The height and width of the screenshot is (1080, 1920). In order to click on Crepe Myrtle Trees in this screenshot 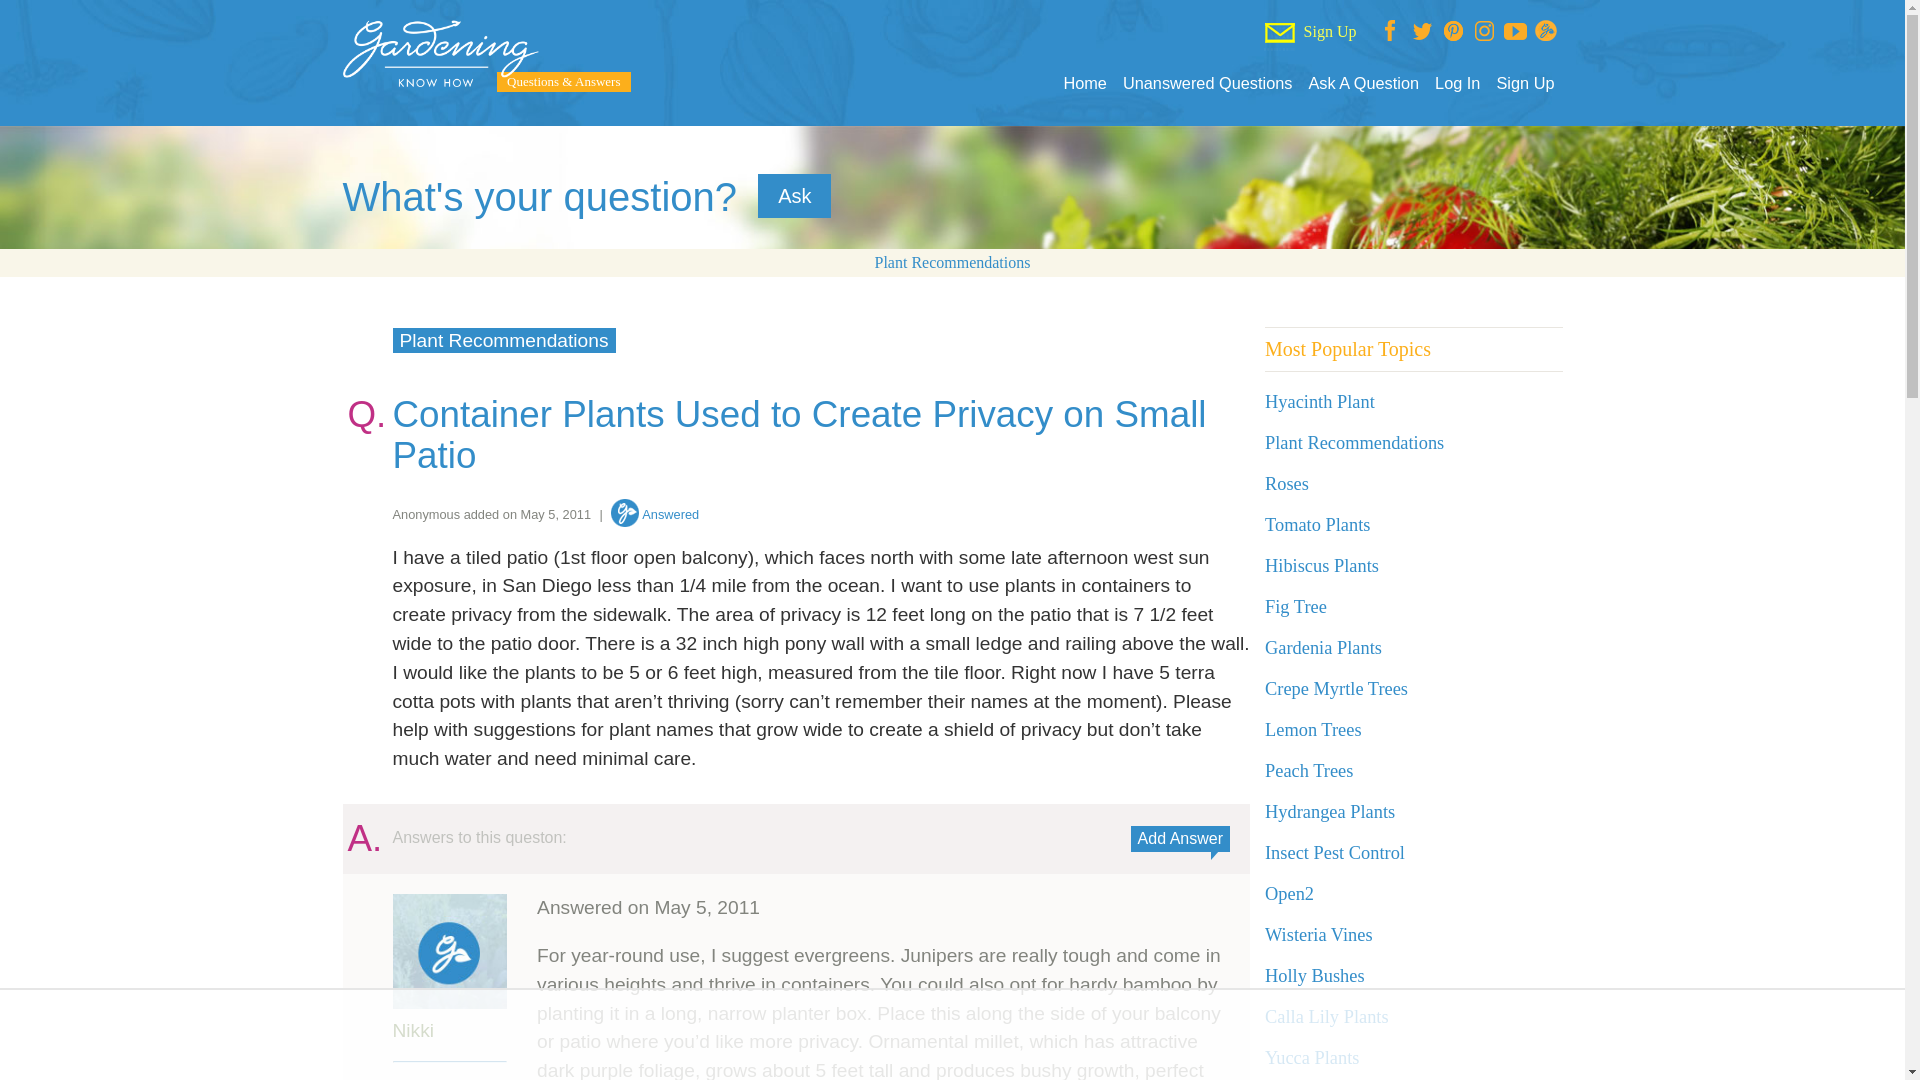, I will do `click(1336, 688)`.